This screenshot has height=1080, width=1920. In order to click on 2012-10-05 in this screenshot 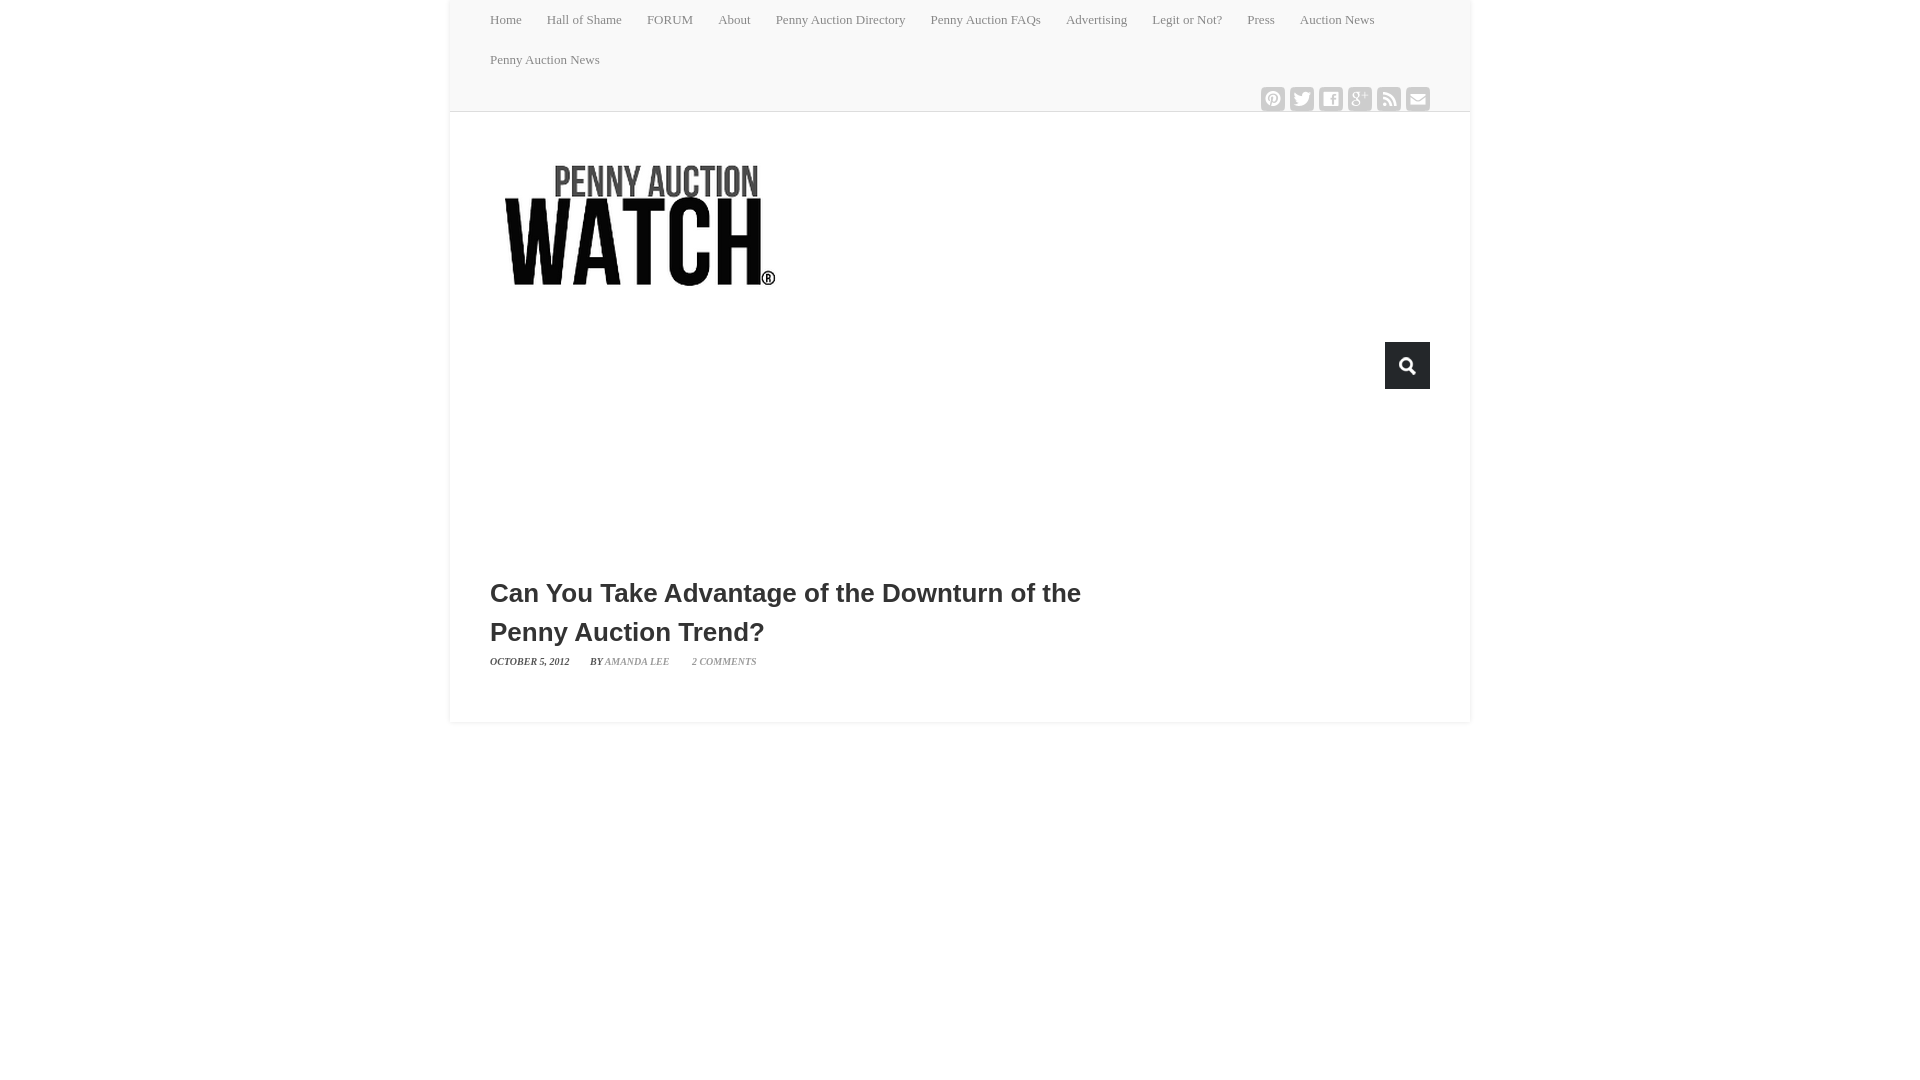, I will do `click(537, 661)`.